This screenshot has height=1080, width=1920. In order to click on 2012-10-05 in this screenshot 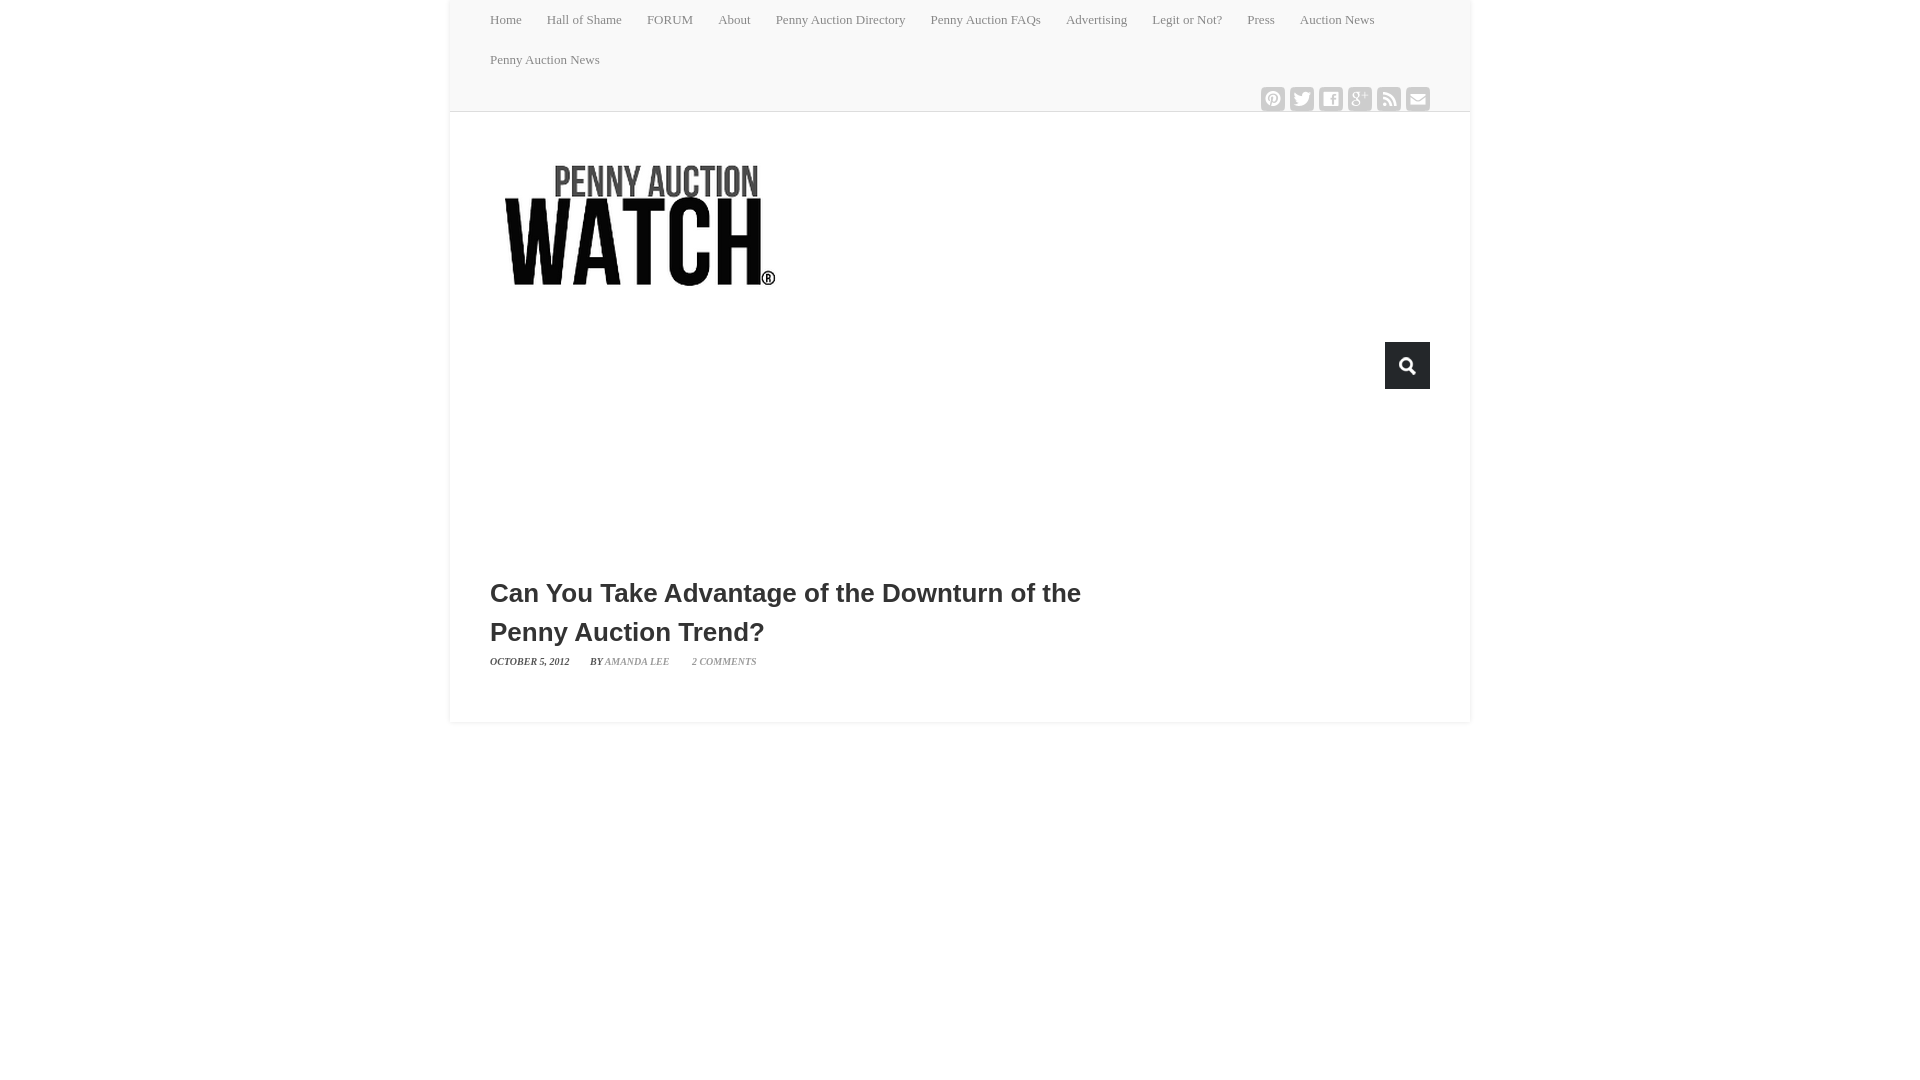, I will do `click(537, 661)`.